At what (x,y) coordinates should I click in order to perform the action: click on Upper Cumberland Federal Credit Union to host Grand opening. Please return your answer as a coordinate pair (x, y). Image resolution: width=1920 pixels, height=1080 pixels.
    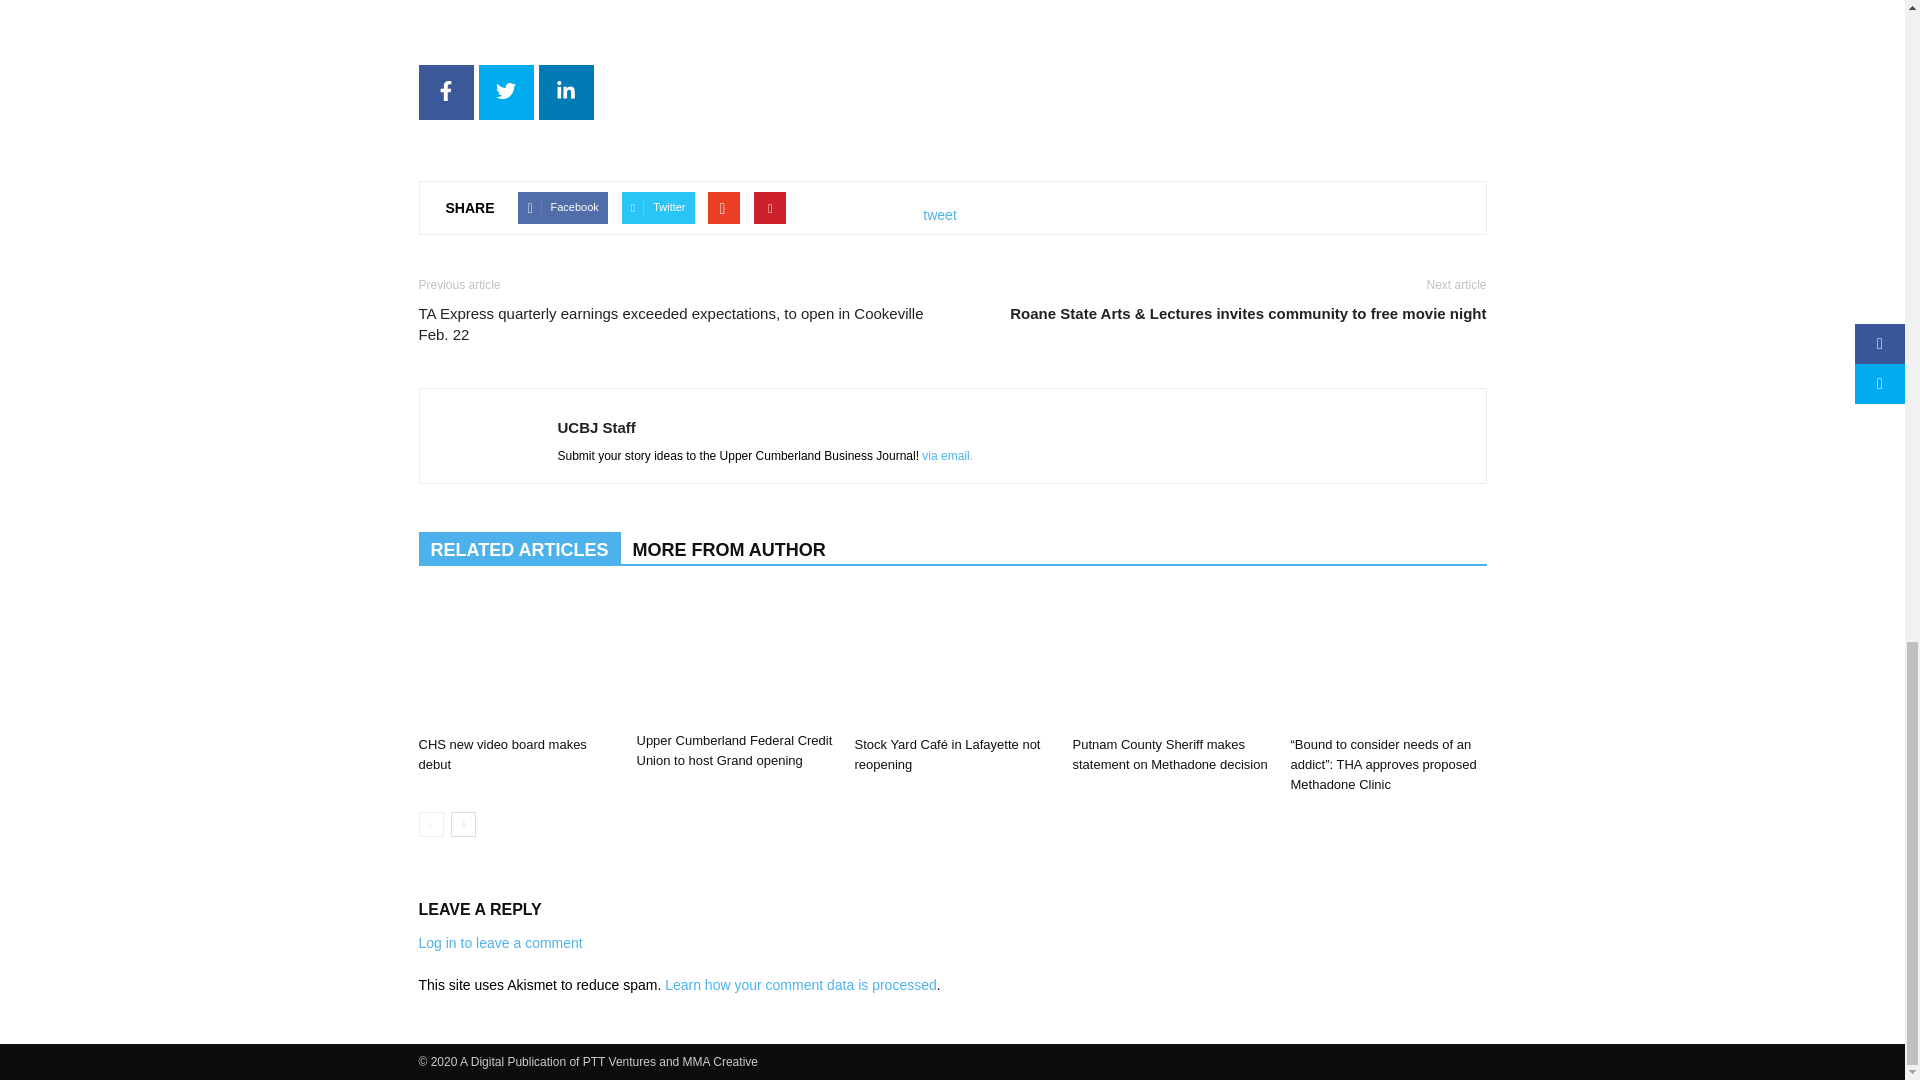
    Looking at the image, I should click on (733, 658).